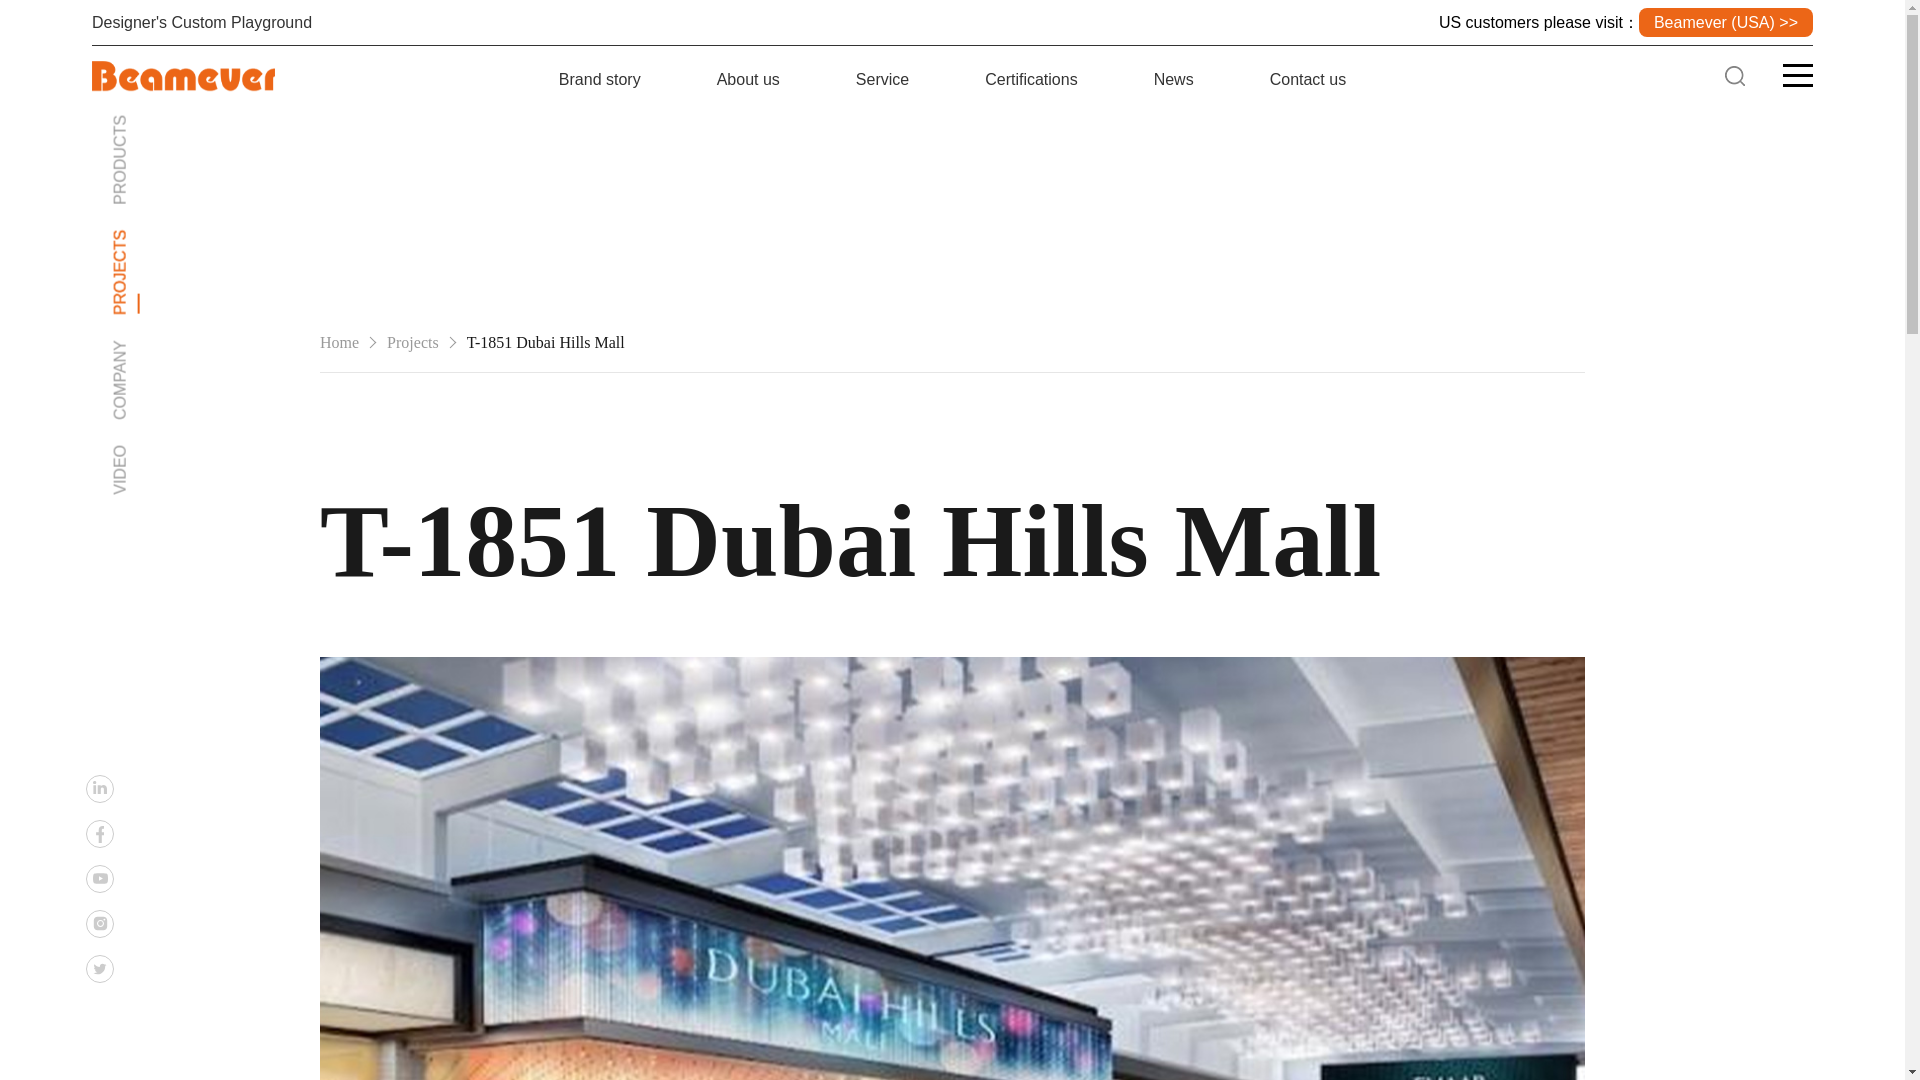  I want to click on Brand story, so click(600, 80).